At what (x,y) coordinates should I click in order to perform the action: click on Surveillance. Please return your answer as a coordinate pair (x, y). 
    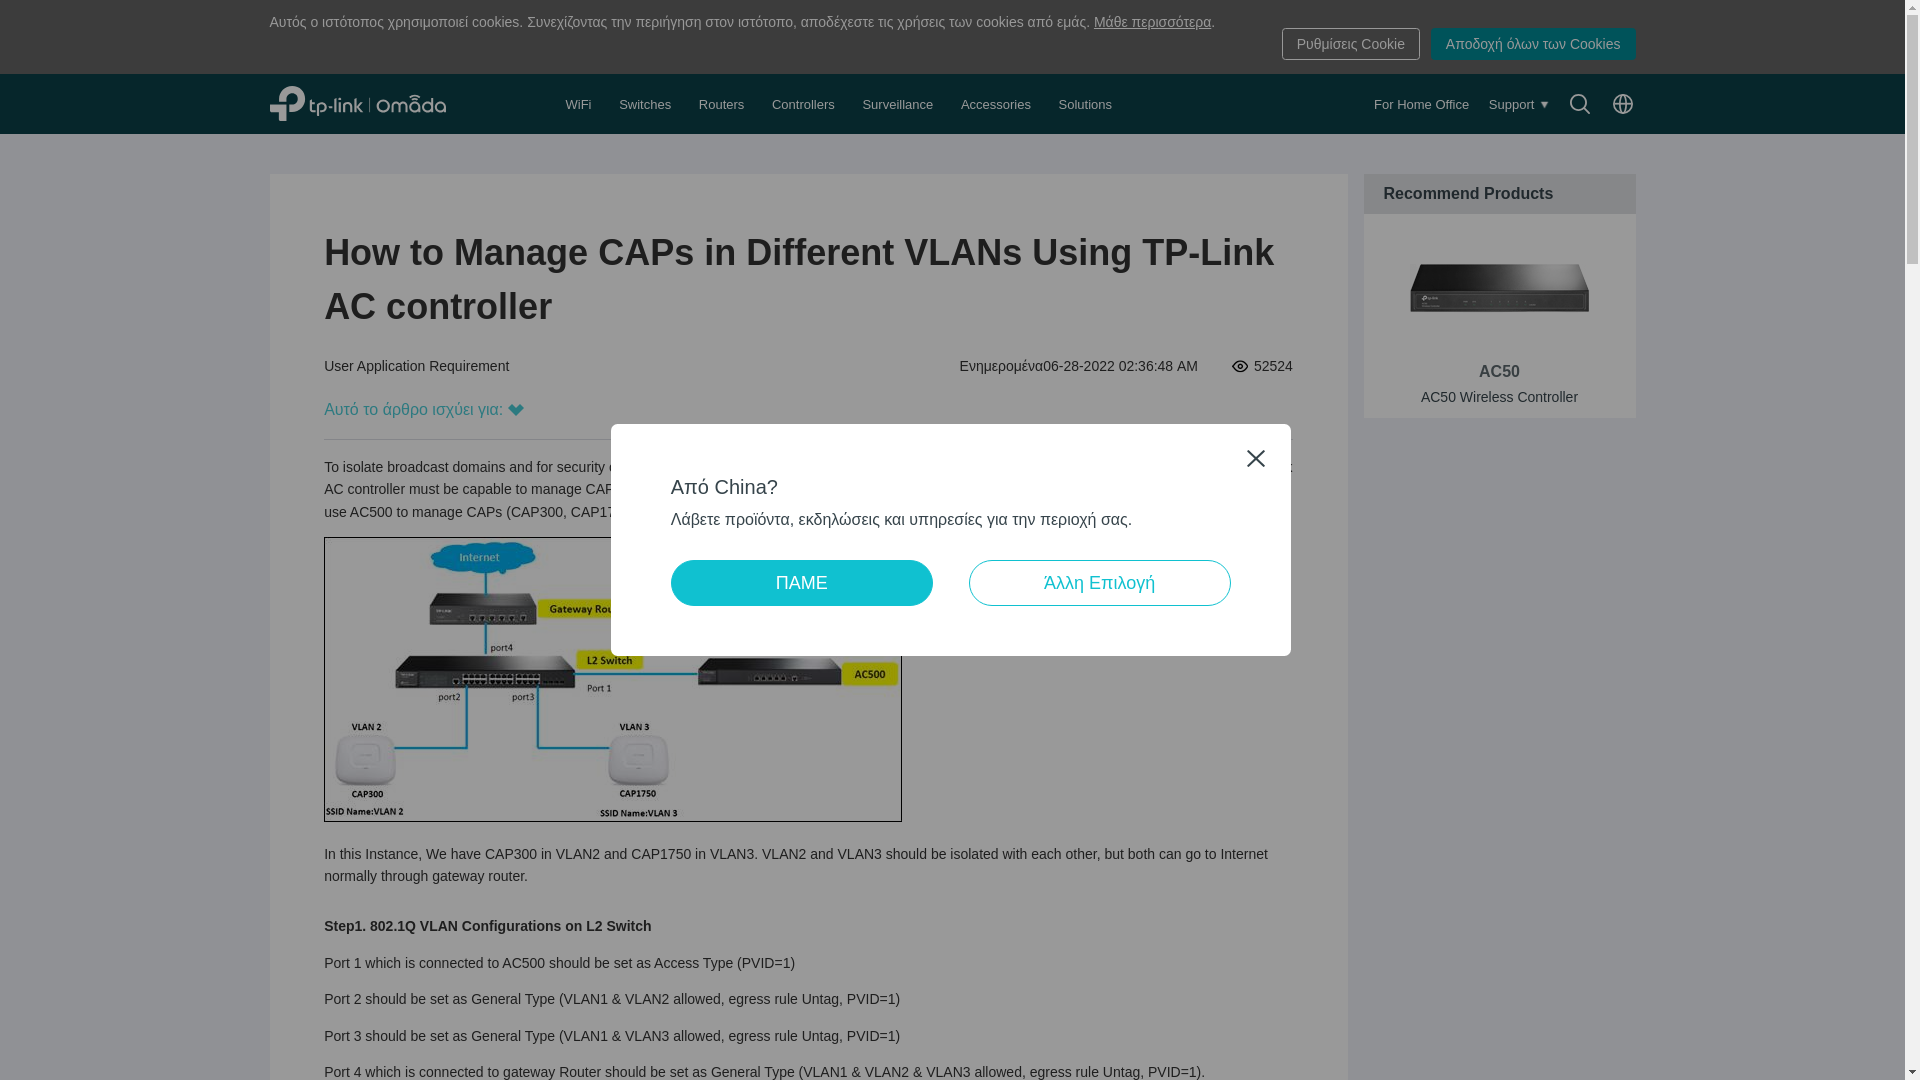
    Looking at the image, I should click on (899, 104).